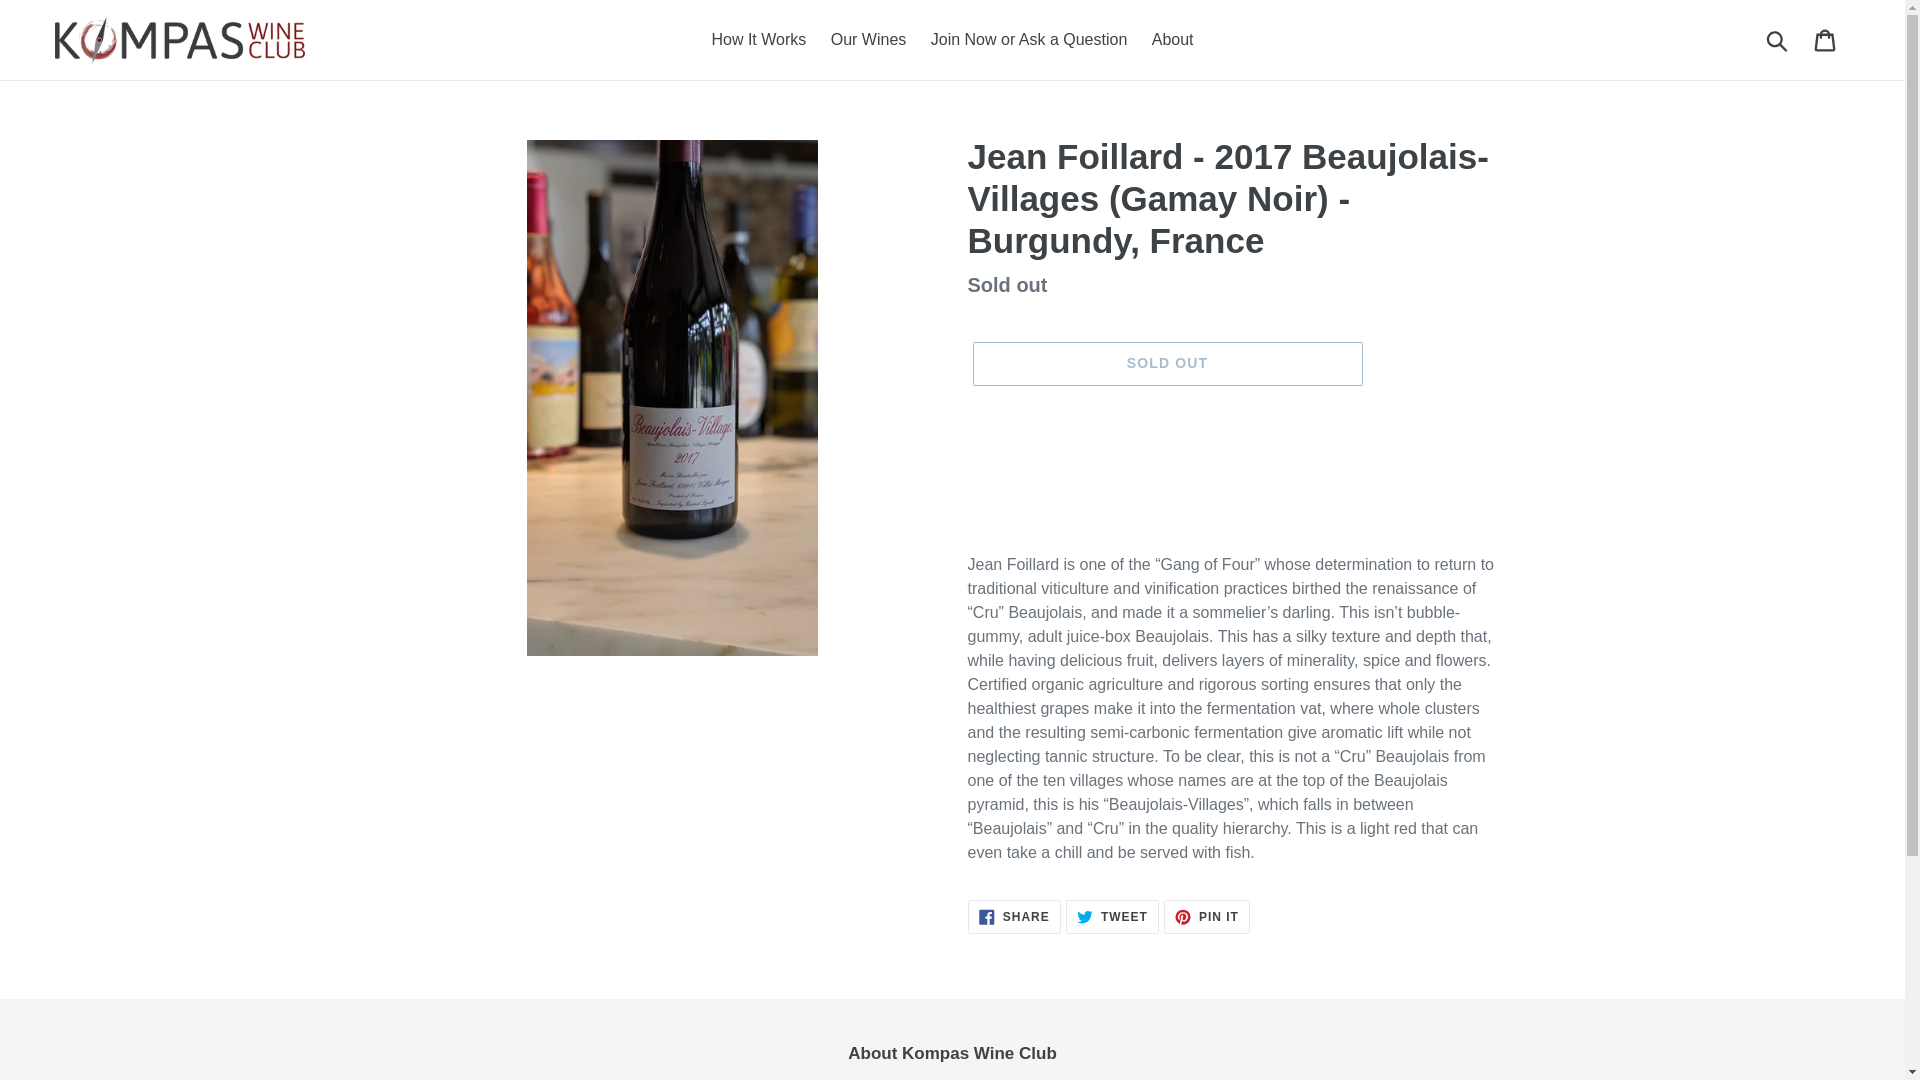 This screenshot has width=1920, height=1080. I want to click on About, so click(1826, 40).